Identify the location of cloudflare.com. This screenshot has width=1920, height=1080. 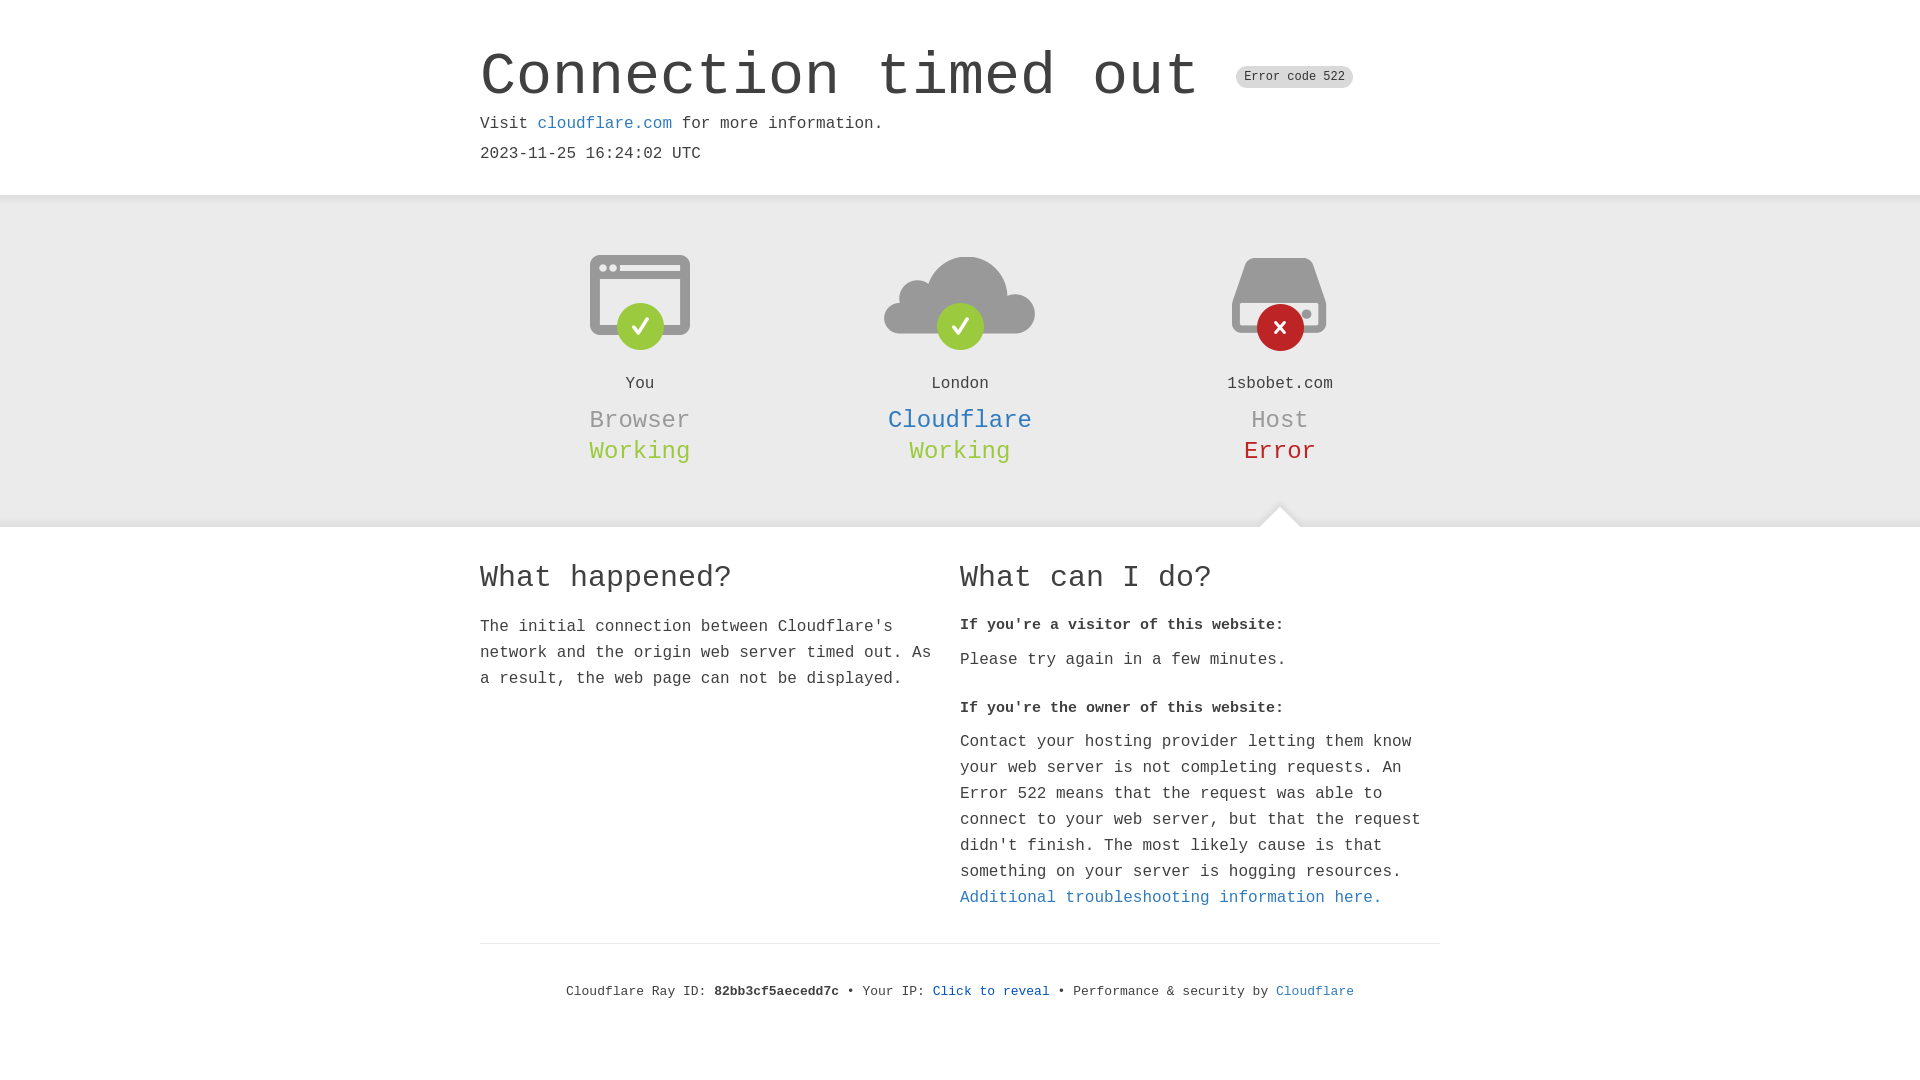
(605, 124).